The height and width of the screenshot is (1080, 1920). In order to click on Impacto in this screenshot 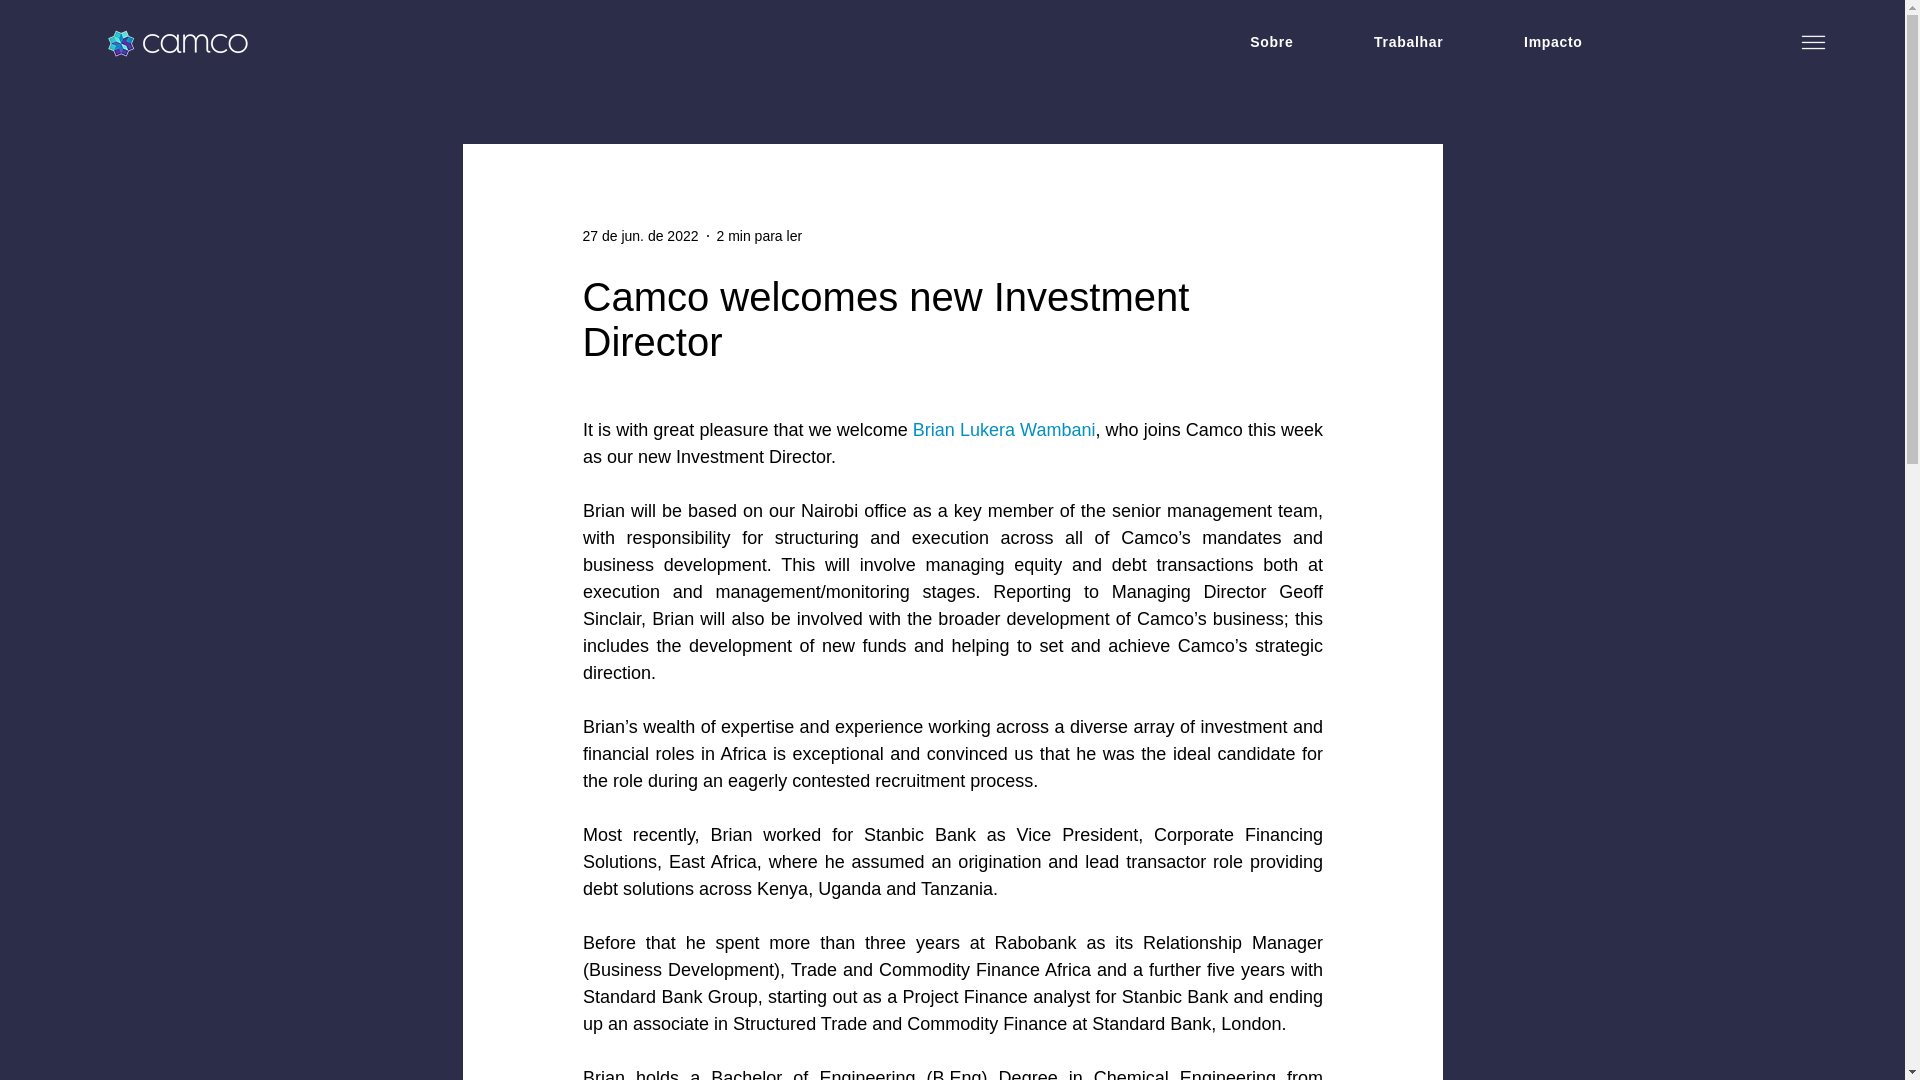, I will do `click(1553, 42)`.